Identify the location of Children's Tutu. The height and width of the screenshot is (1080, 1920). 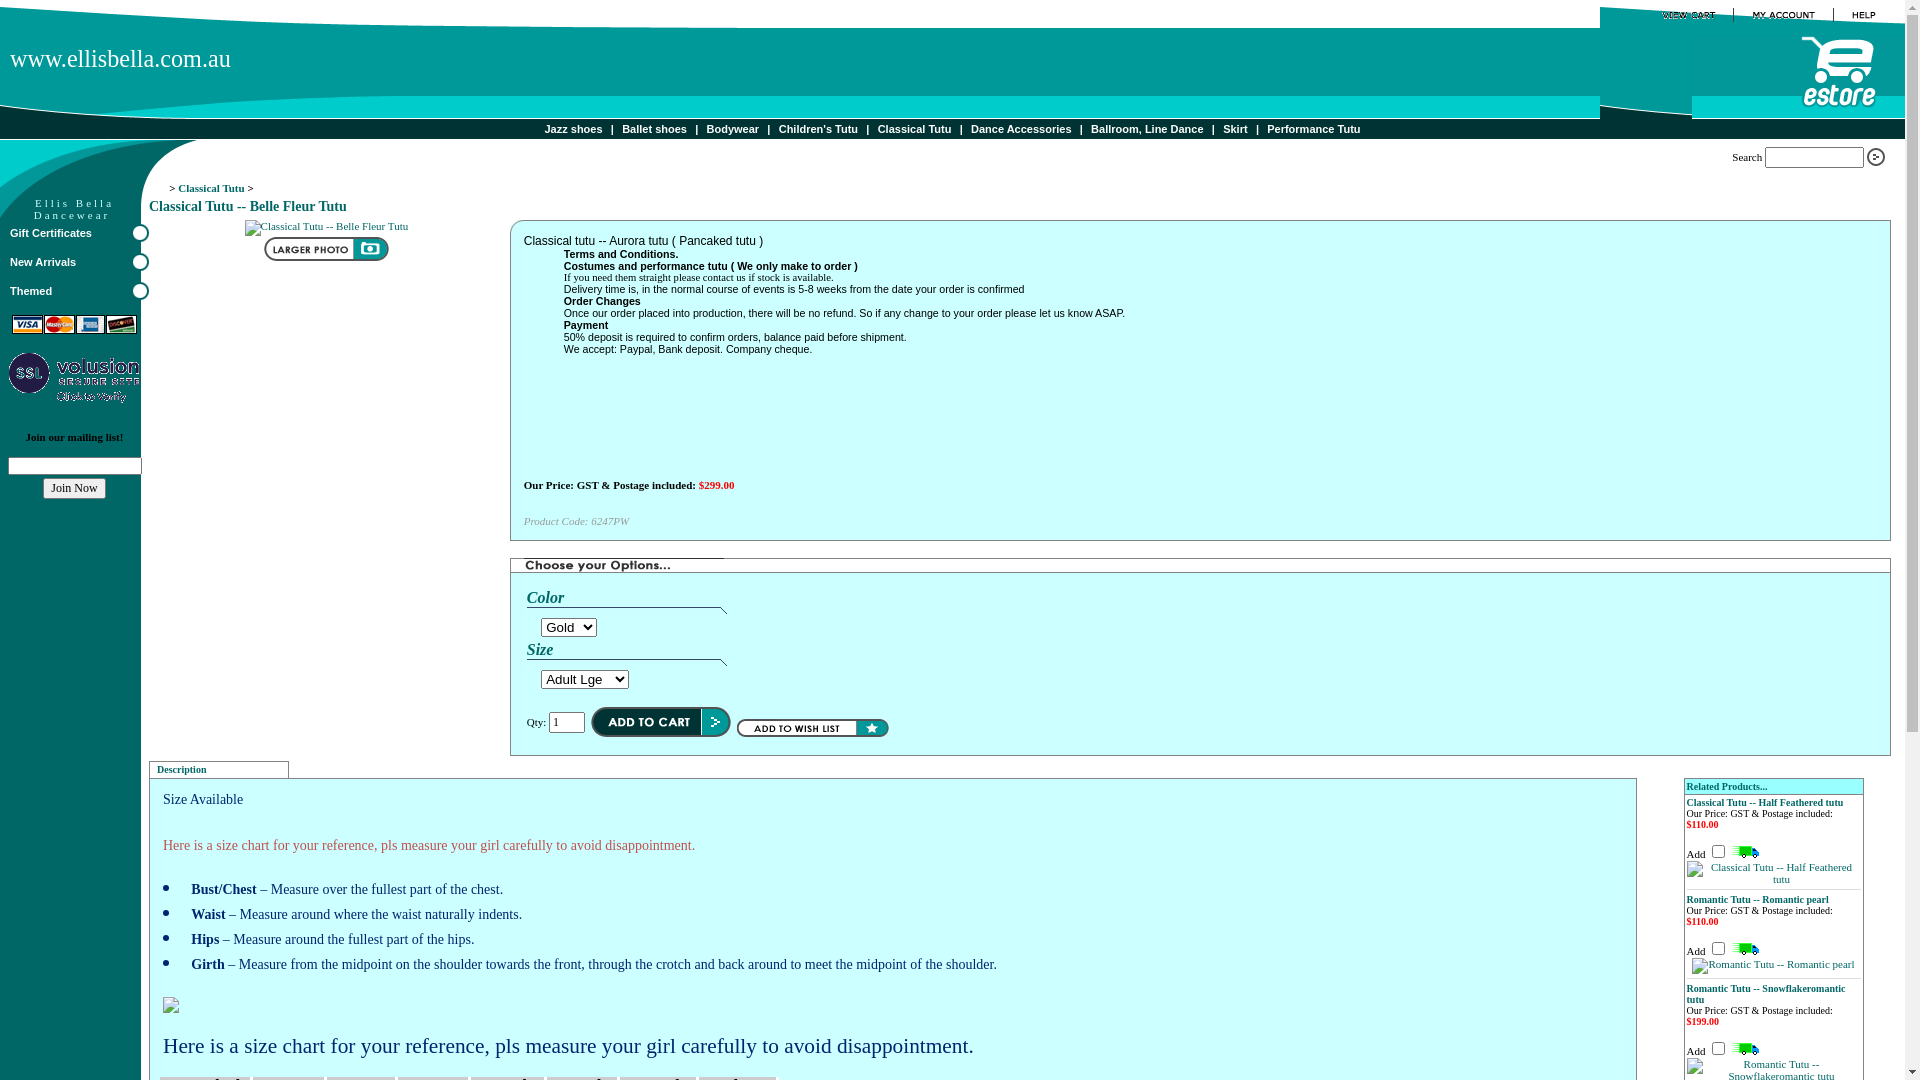
(818, 129).